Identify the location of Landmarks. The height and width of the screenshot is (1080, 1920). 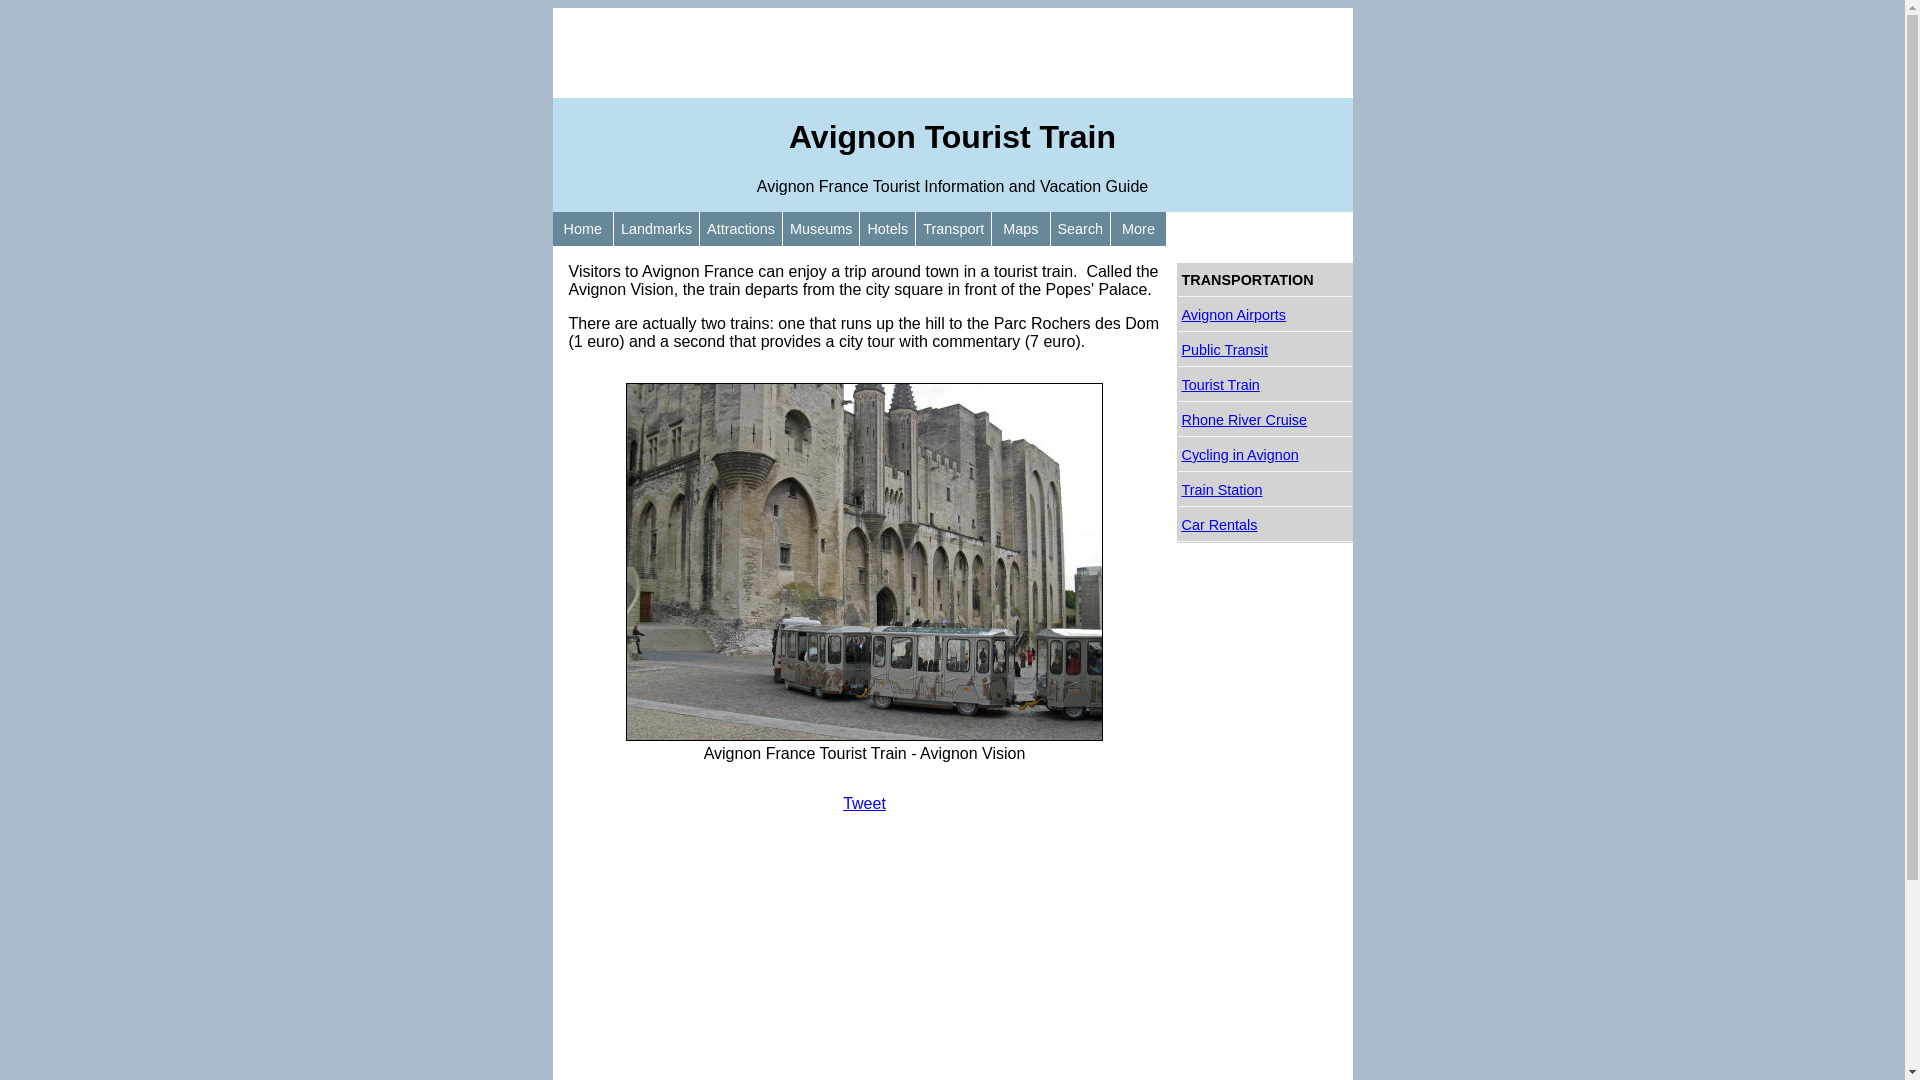
(656, 229).